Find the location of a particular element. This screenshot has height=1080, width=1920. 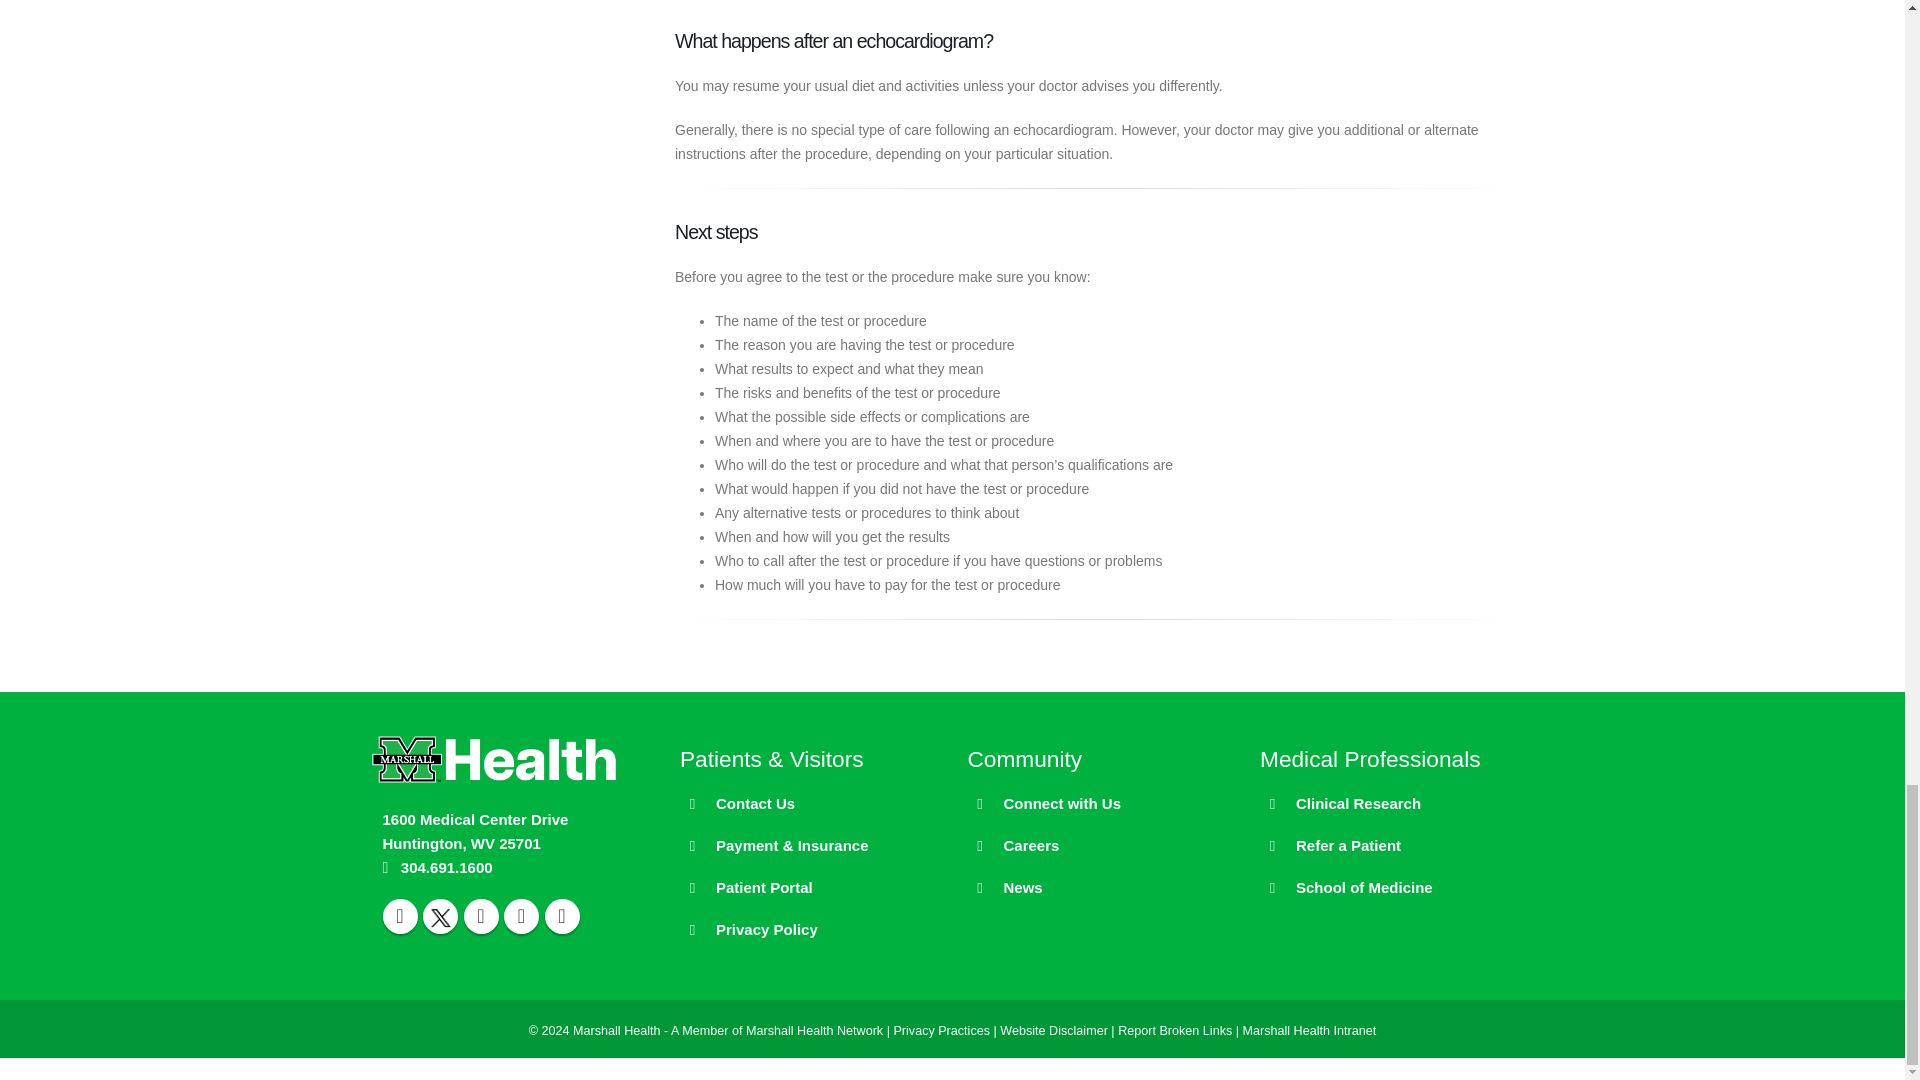

Facebook is located at coordinates (399, 916).